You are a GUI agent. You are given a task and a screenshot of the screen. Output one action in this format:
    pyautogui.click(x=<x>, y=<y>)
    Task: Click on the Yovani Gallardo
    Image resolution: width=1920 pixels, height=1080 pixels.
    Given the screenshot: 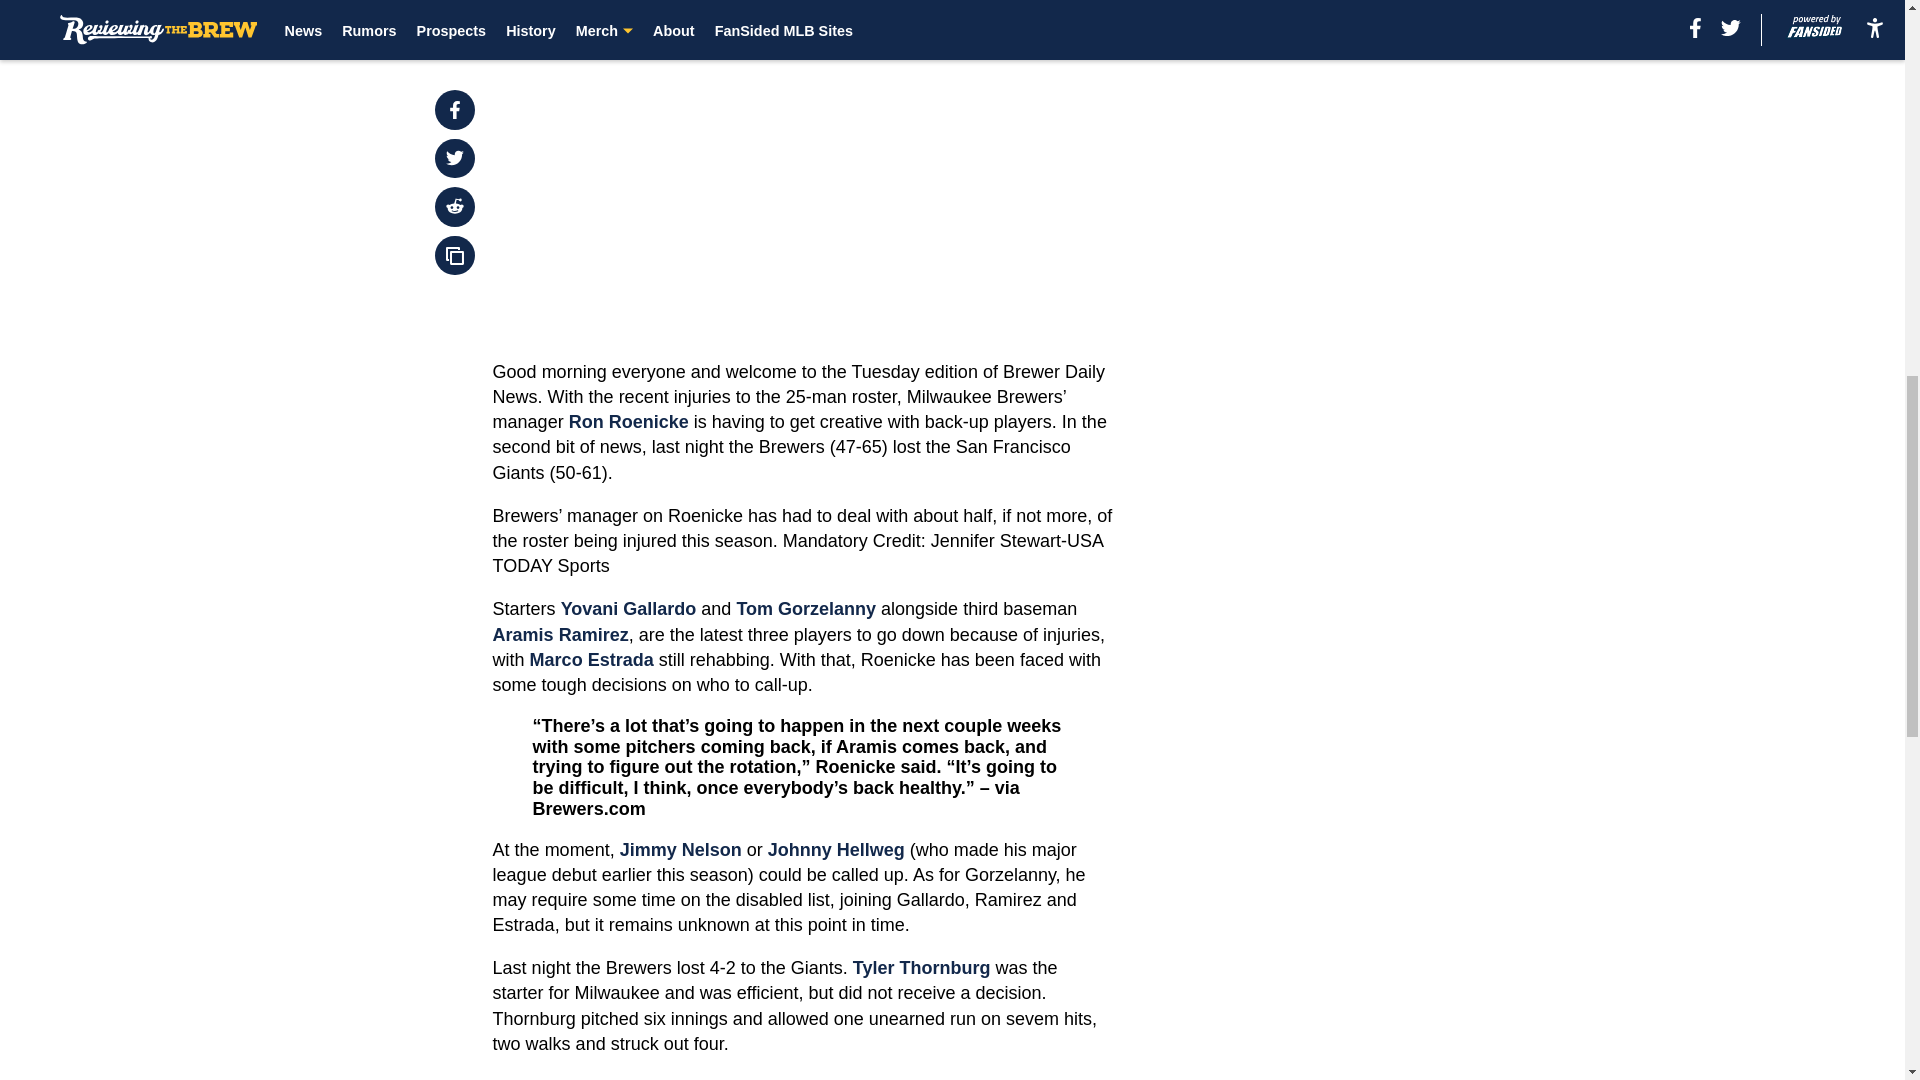 What is the action you would take?
    pyautogui.click(x=628, y=608)
    